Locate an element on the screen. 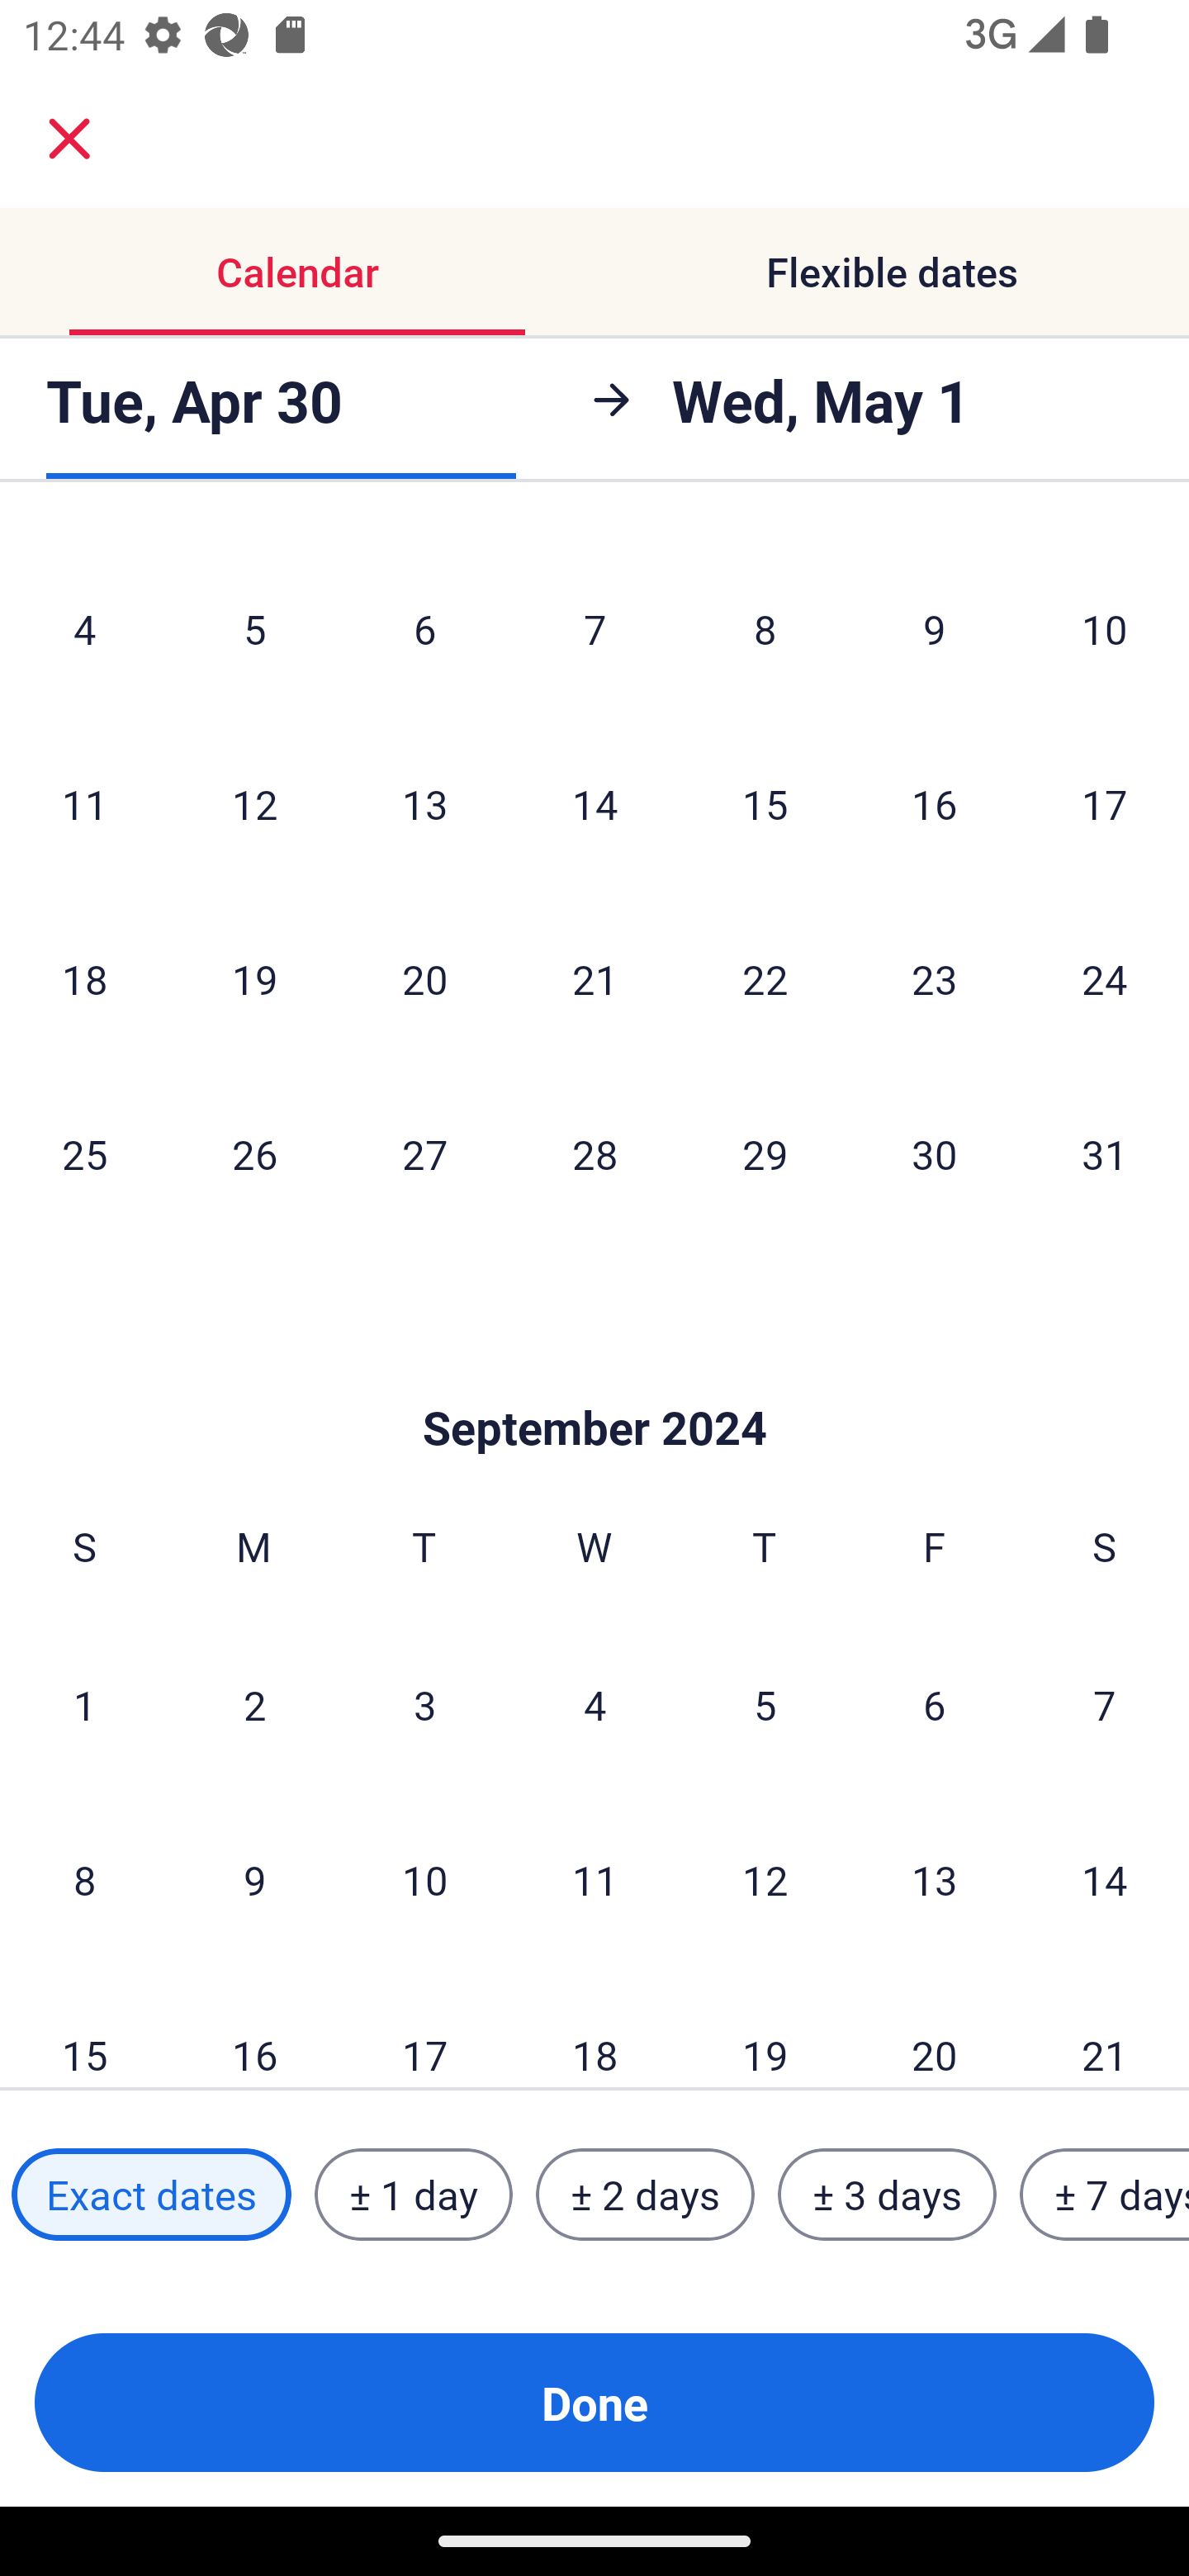 The width and height of the screenshot is (1189, 2576). 15 Thursday, August 15, 2024 is located at coordinates (765, 803).